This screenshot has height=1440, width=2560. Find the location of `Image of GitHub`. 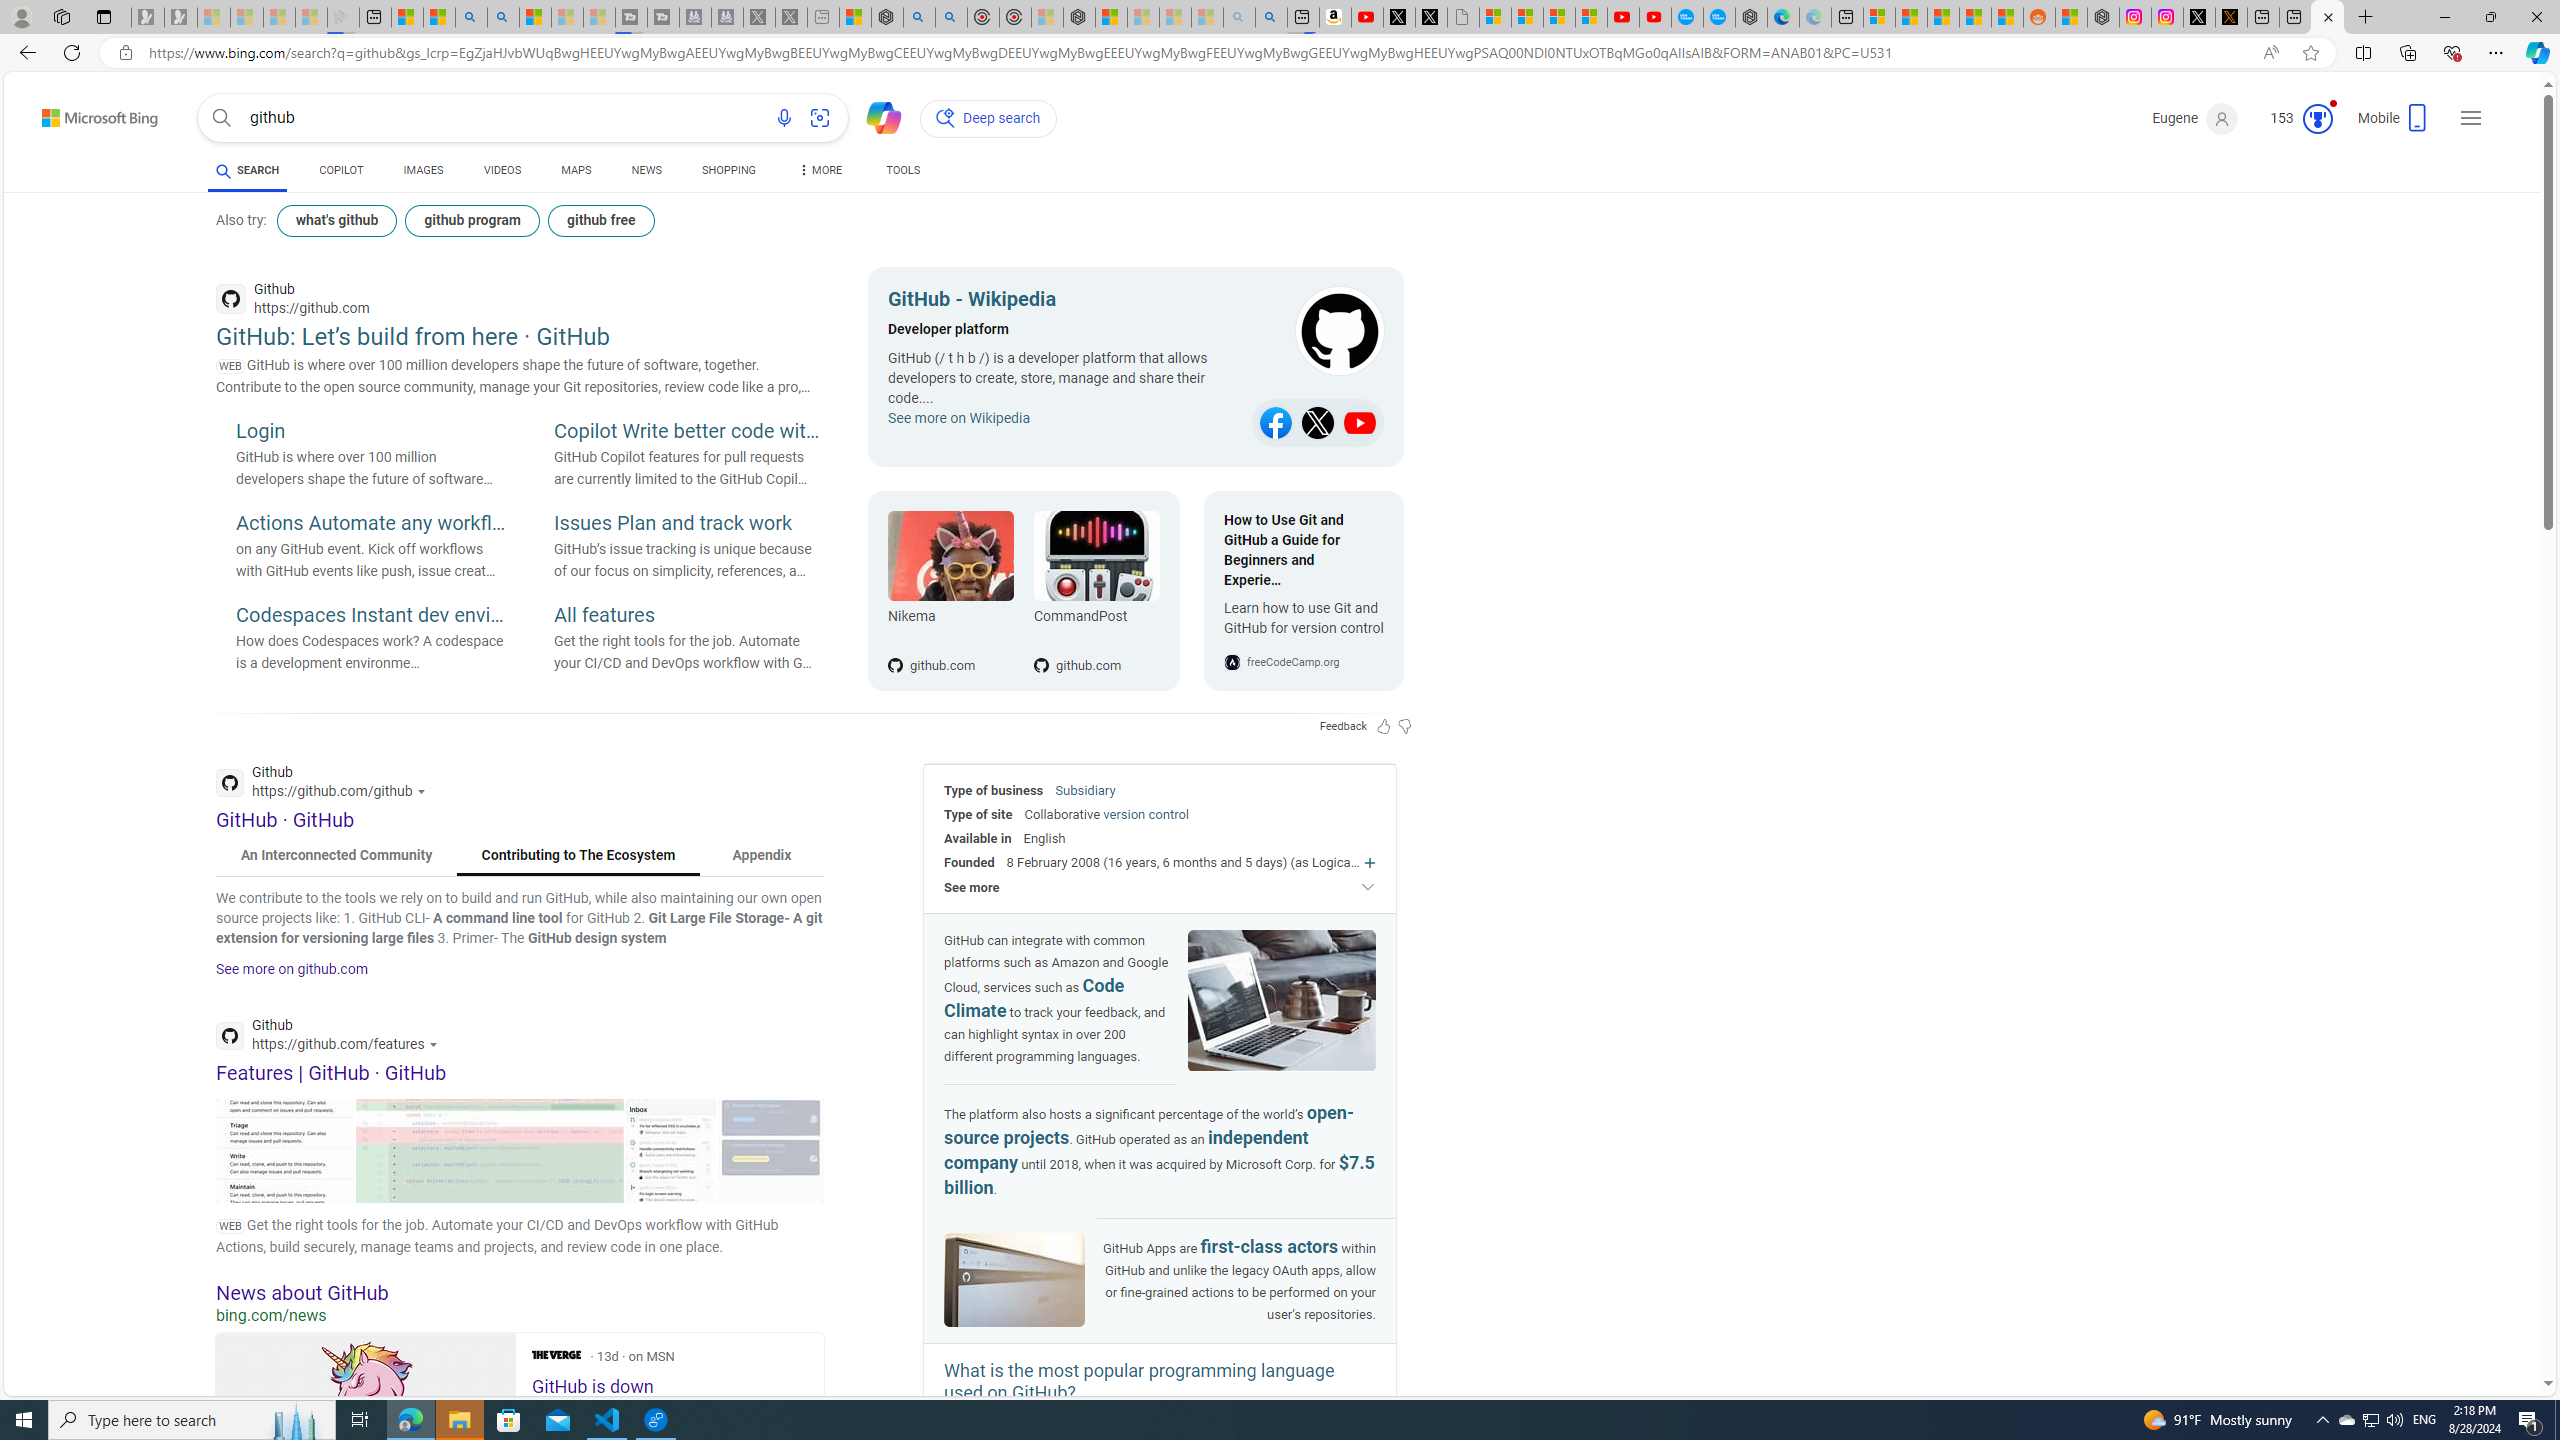

Image of GitHub is located at coordinates (1014, 1280).